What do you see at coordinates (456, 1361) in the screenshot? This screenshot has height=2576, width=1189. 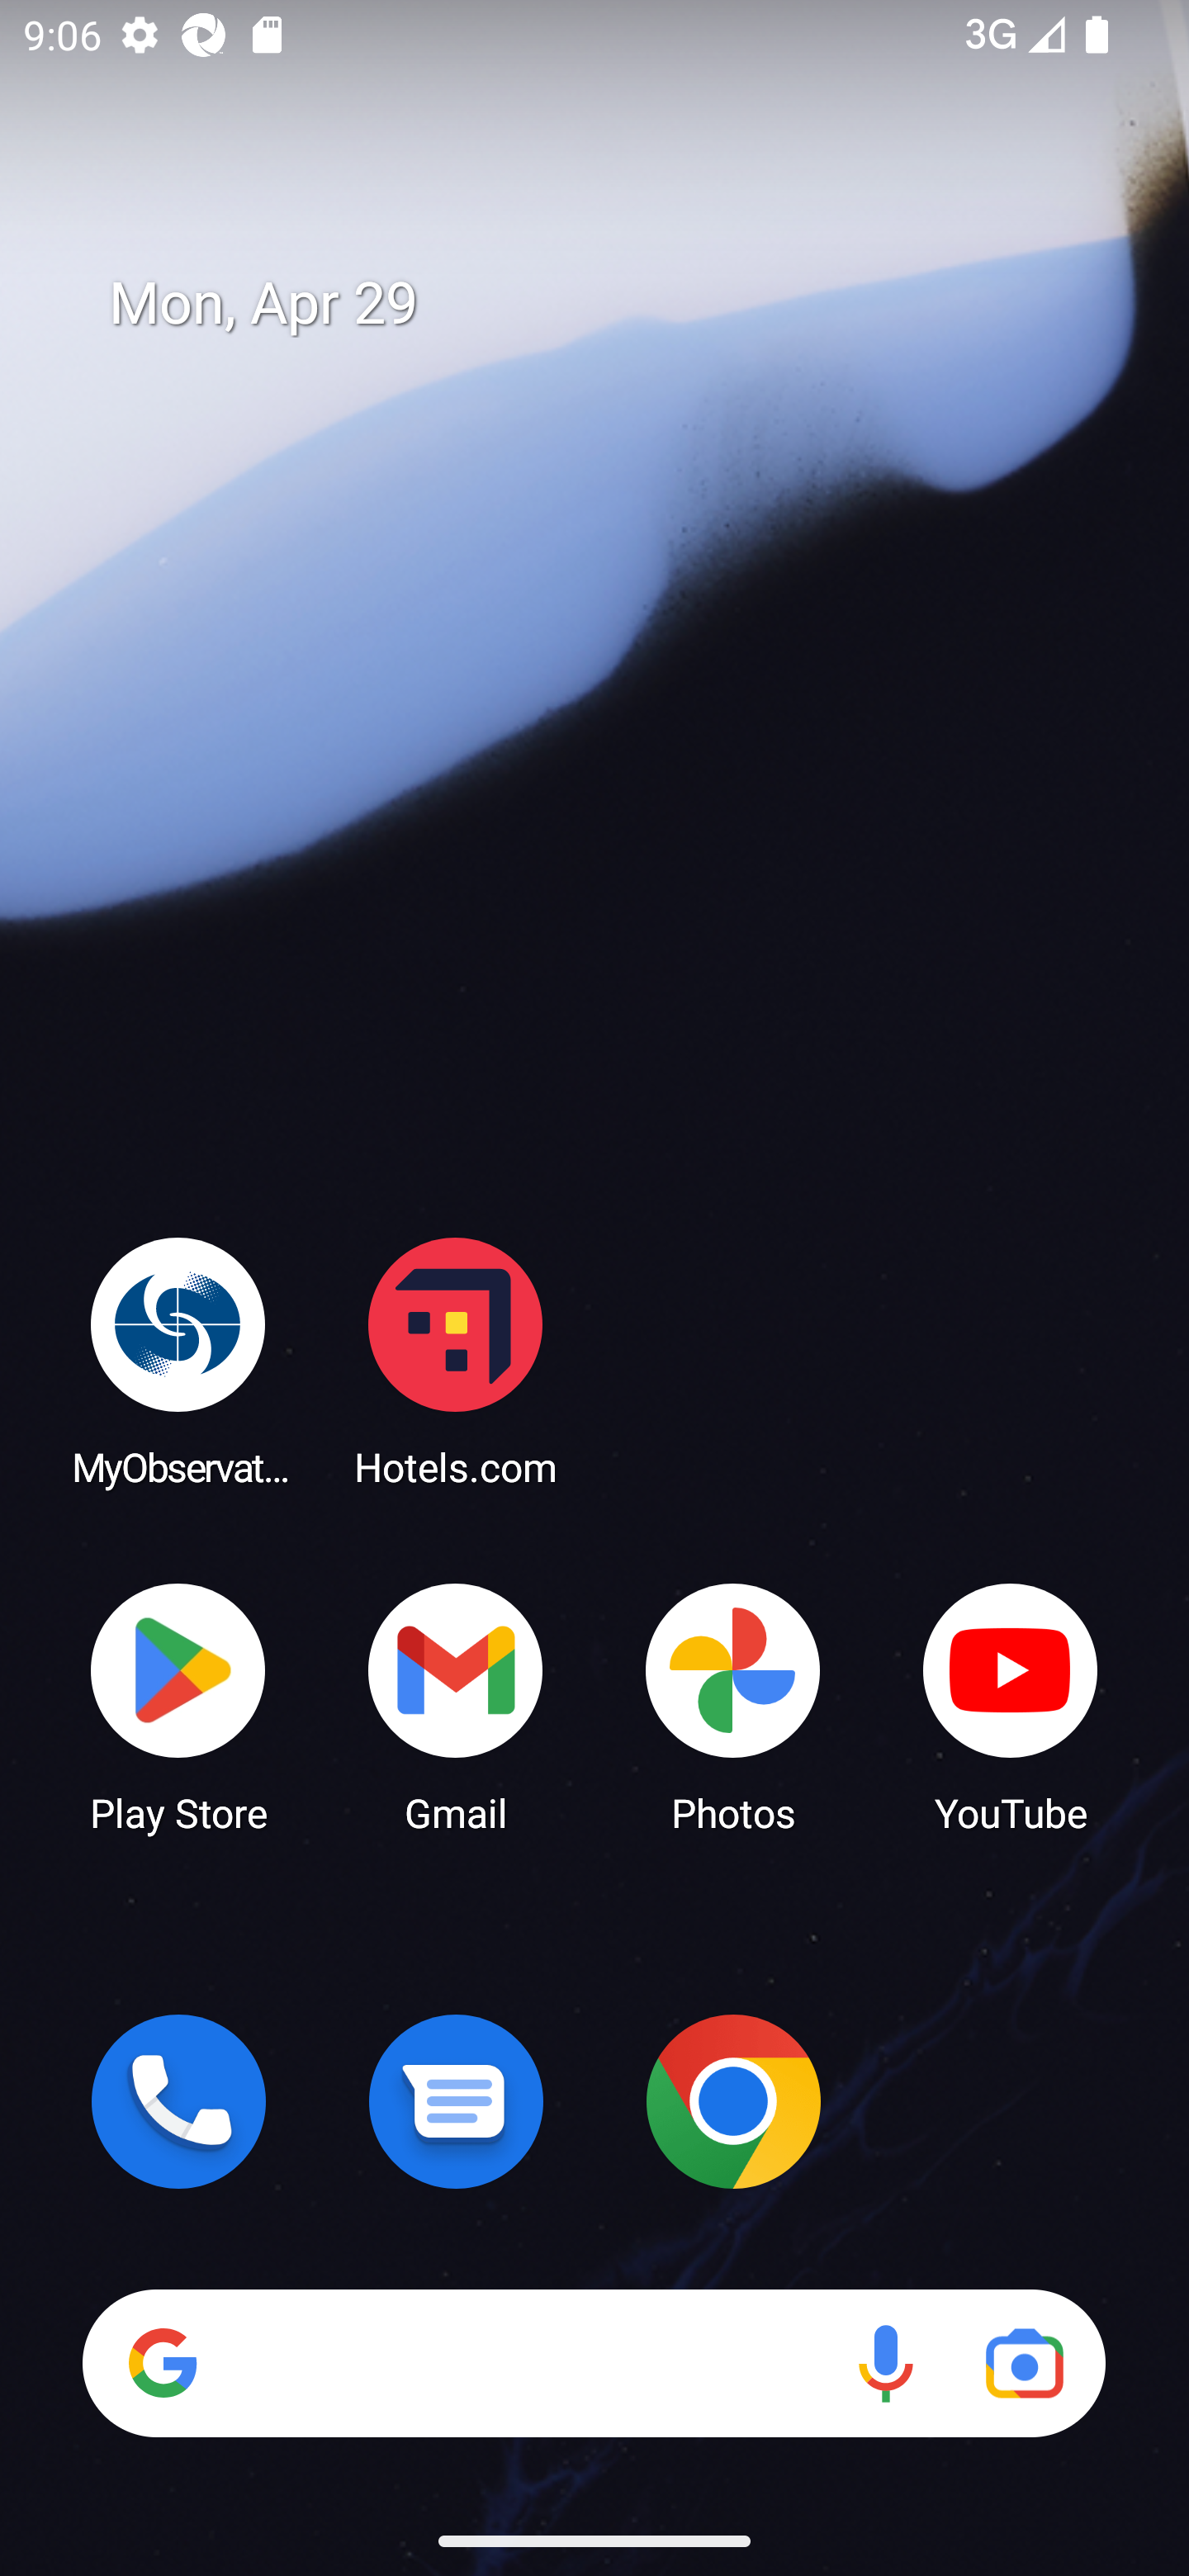 I see `Hotels.com` at bounding box center [456, 1361].